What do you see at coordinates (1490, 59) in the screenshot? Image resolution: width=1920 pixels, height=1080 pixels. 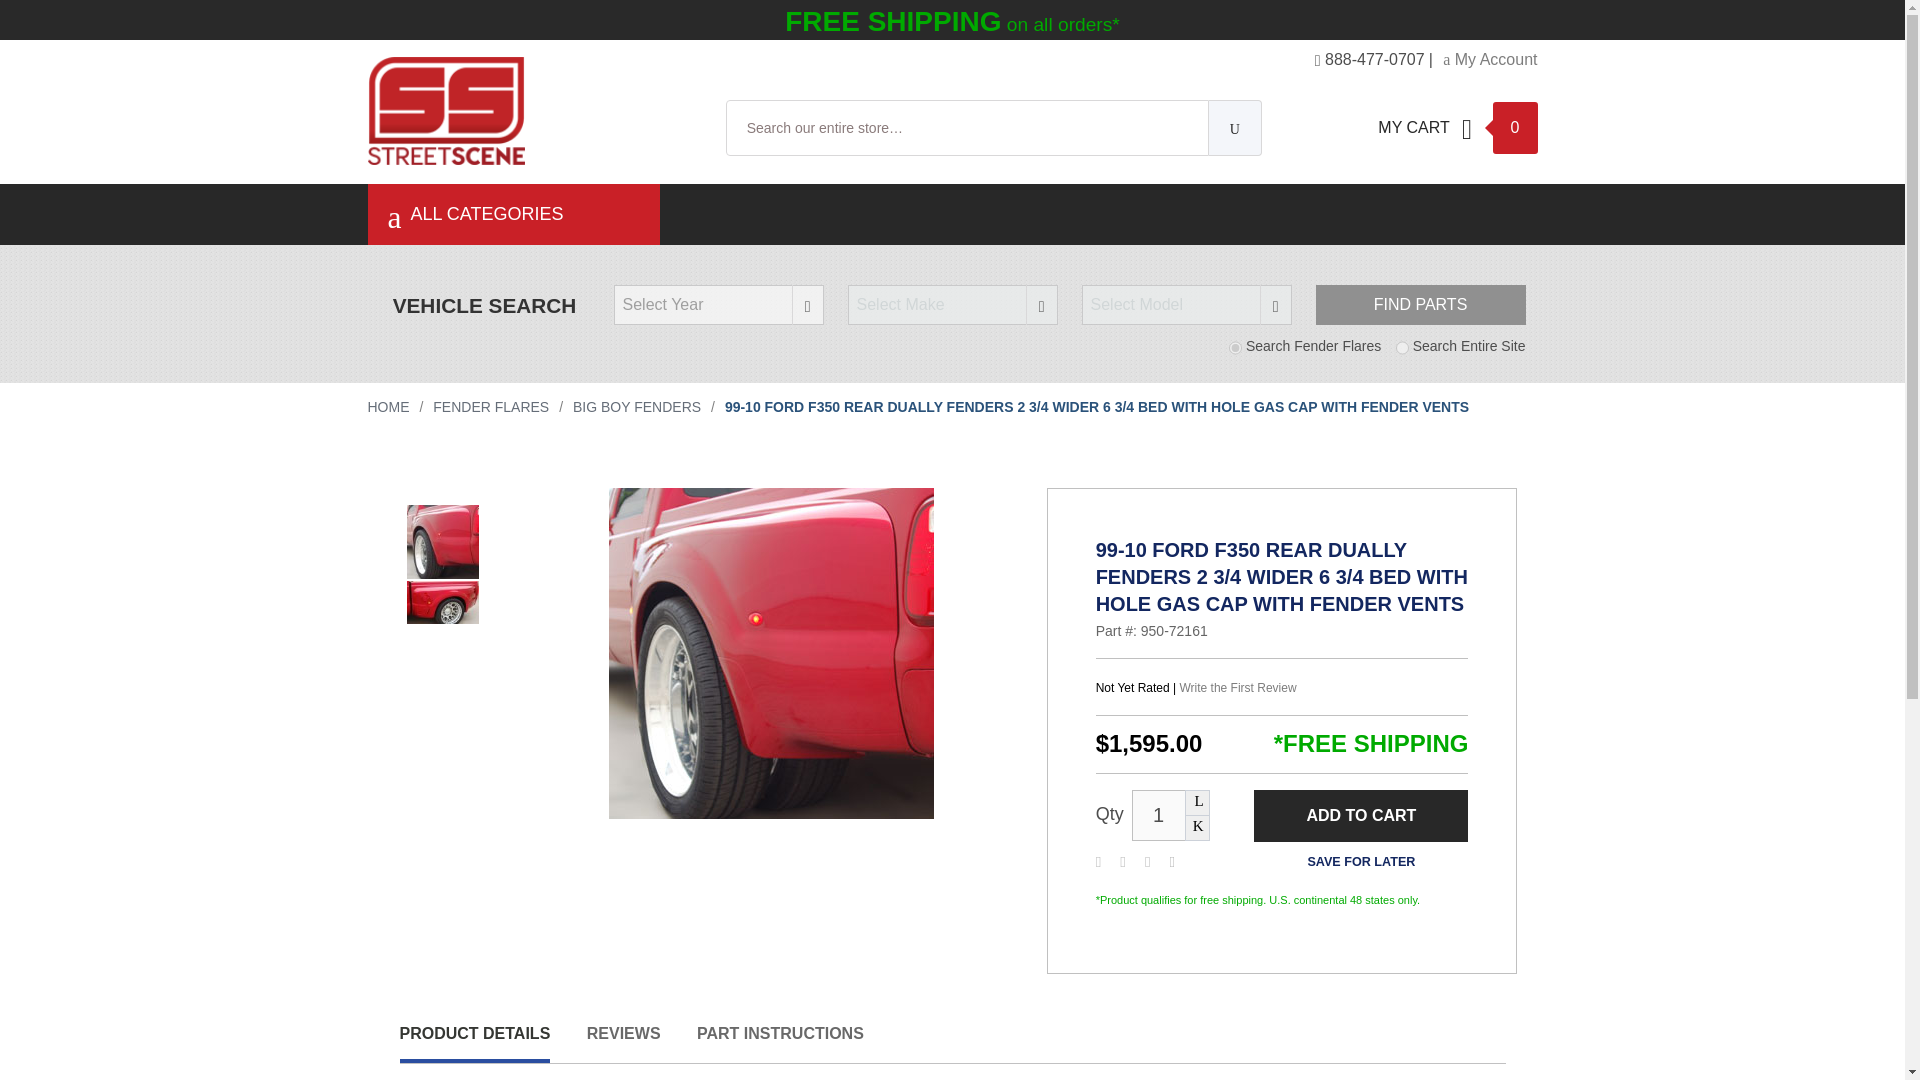 I see `My Account` at bounding box center [1490, 59].